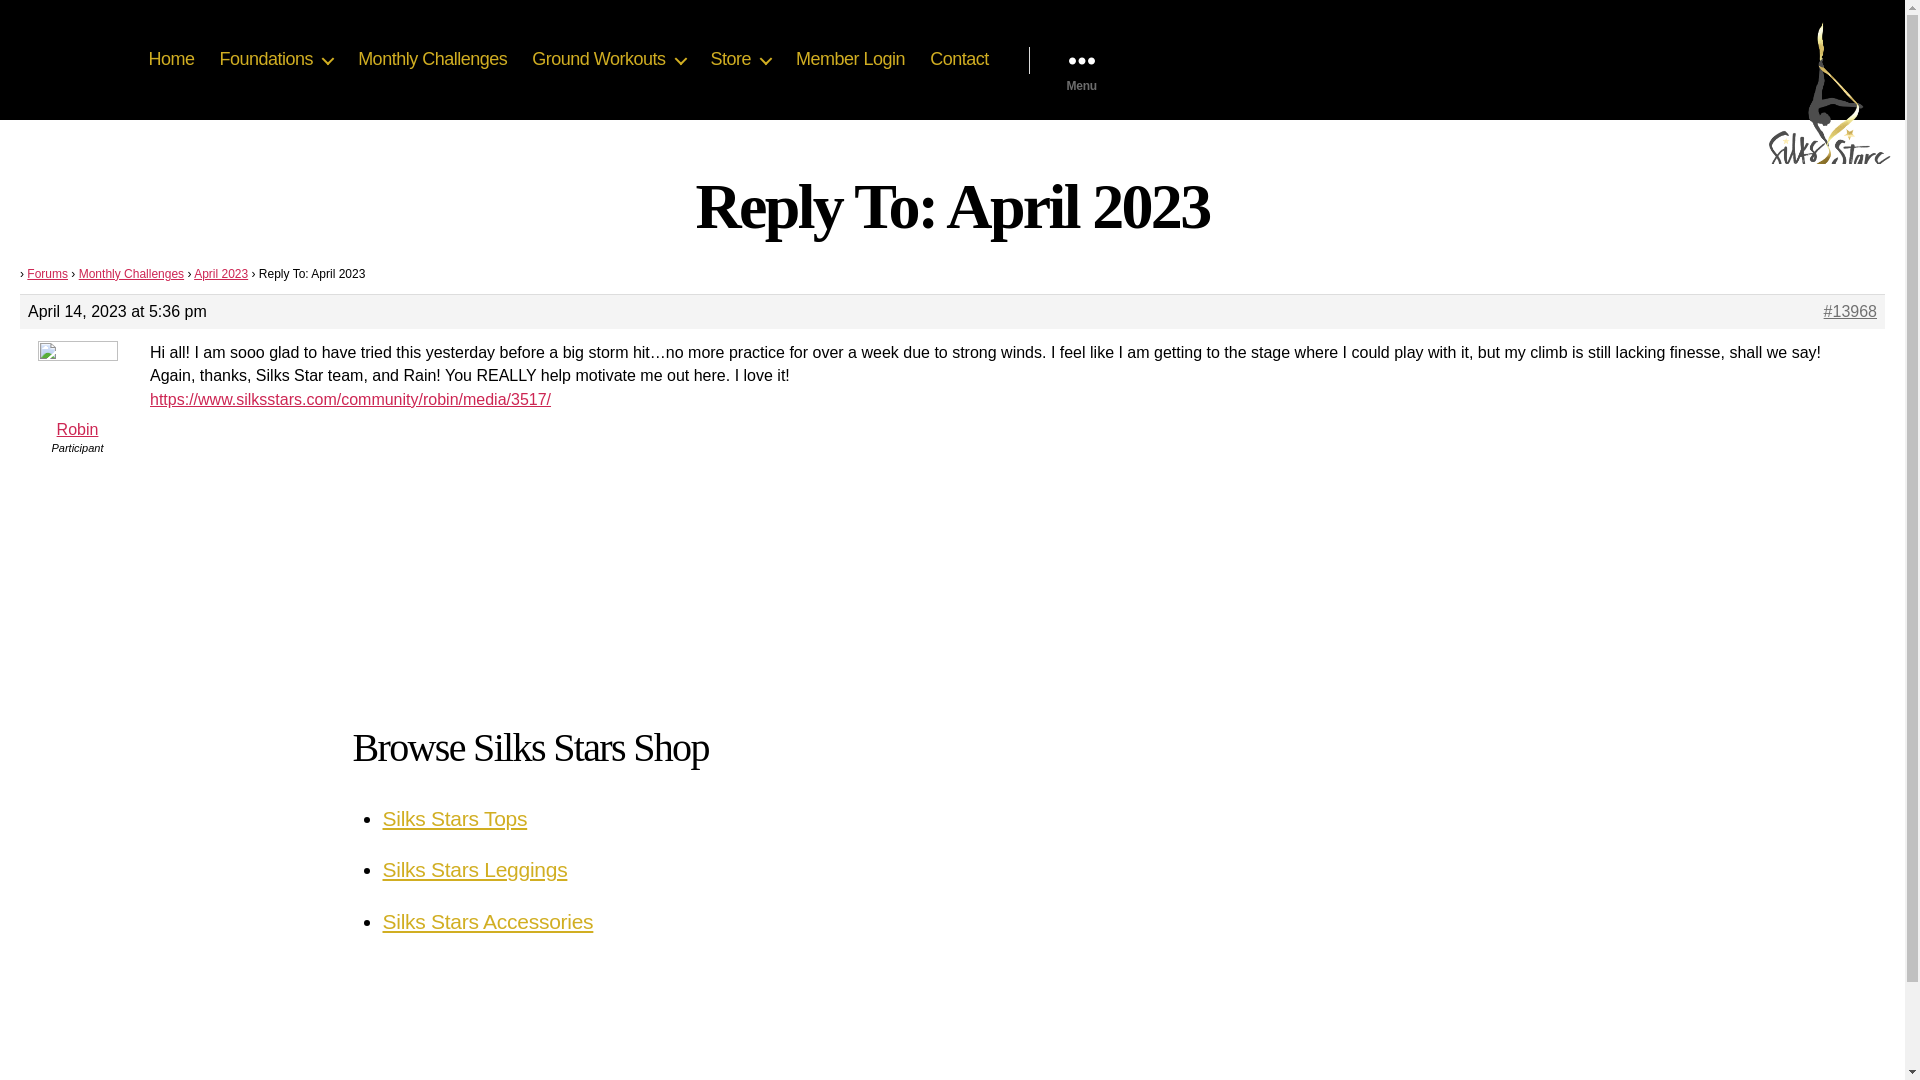 Image resolution: width=1920 pixels, height=1080 pixels. What do you see at coordinates (277, 60) in the screenshot?
I see `Foundations` at bounding box center [277, 60].